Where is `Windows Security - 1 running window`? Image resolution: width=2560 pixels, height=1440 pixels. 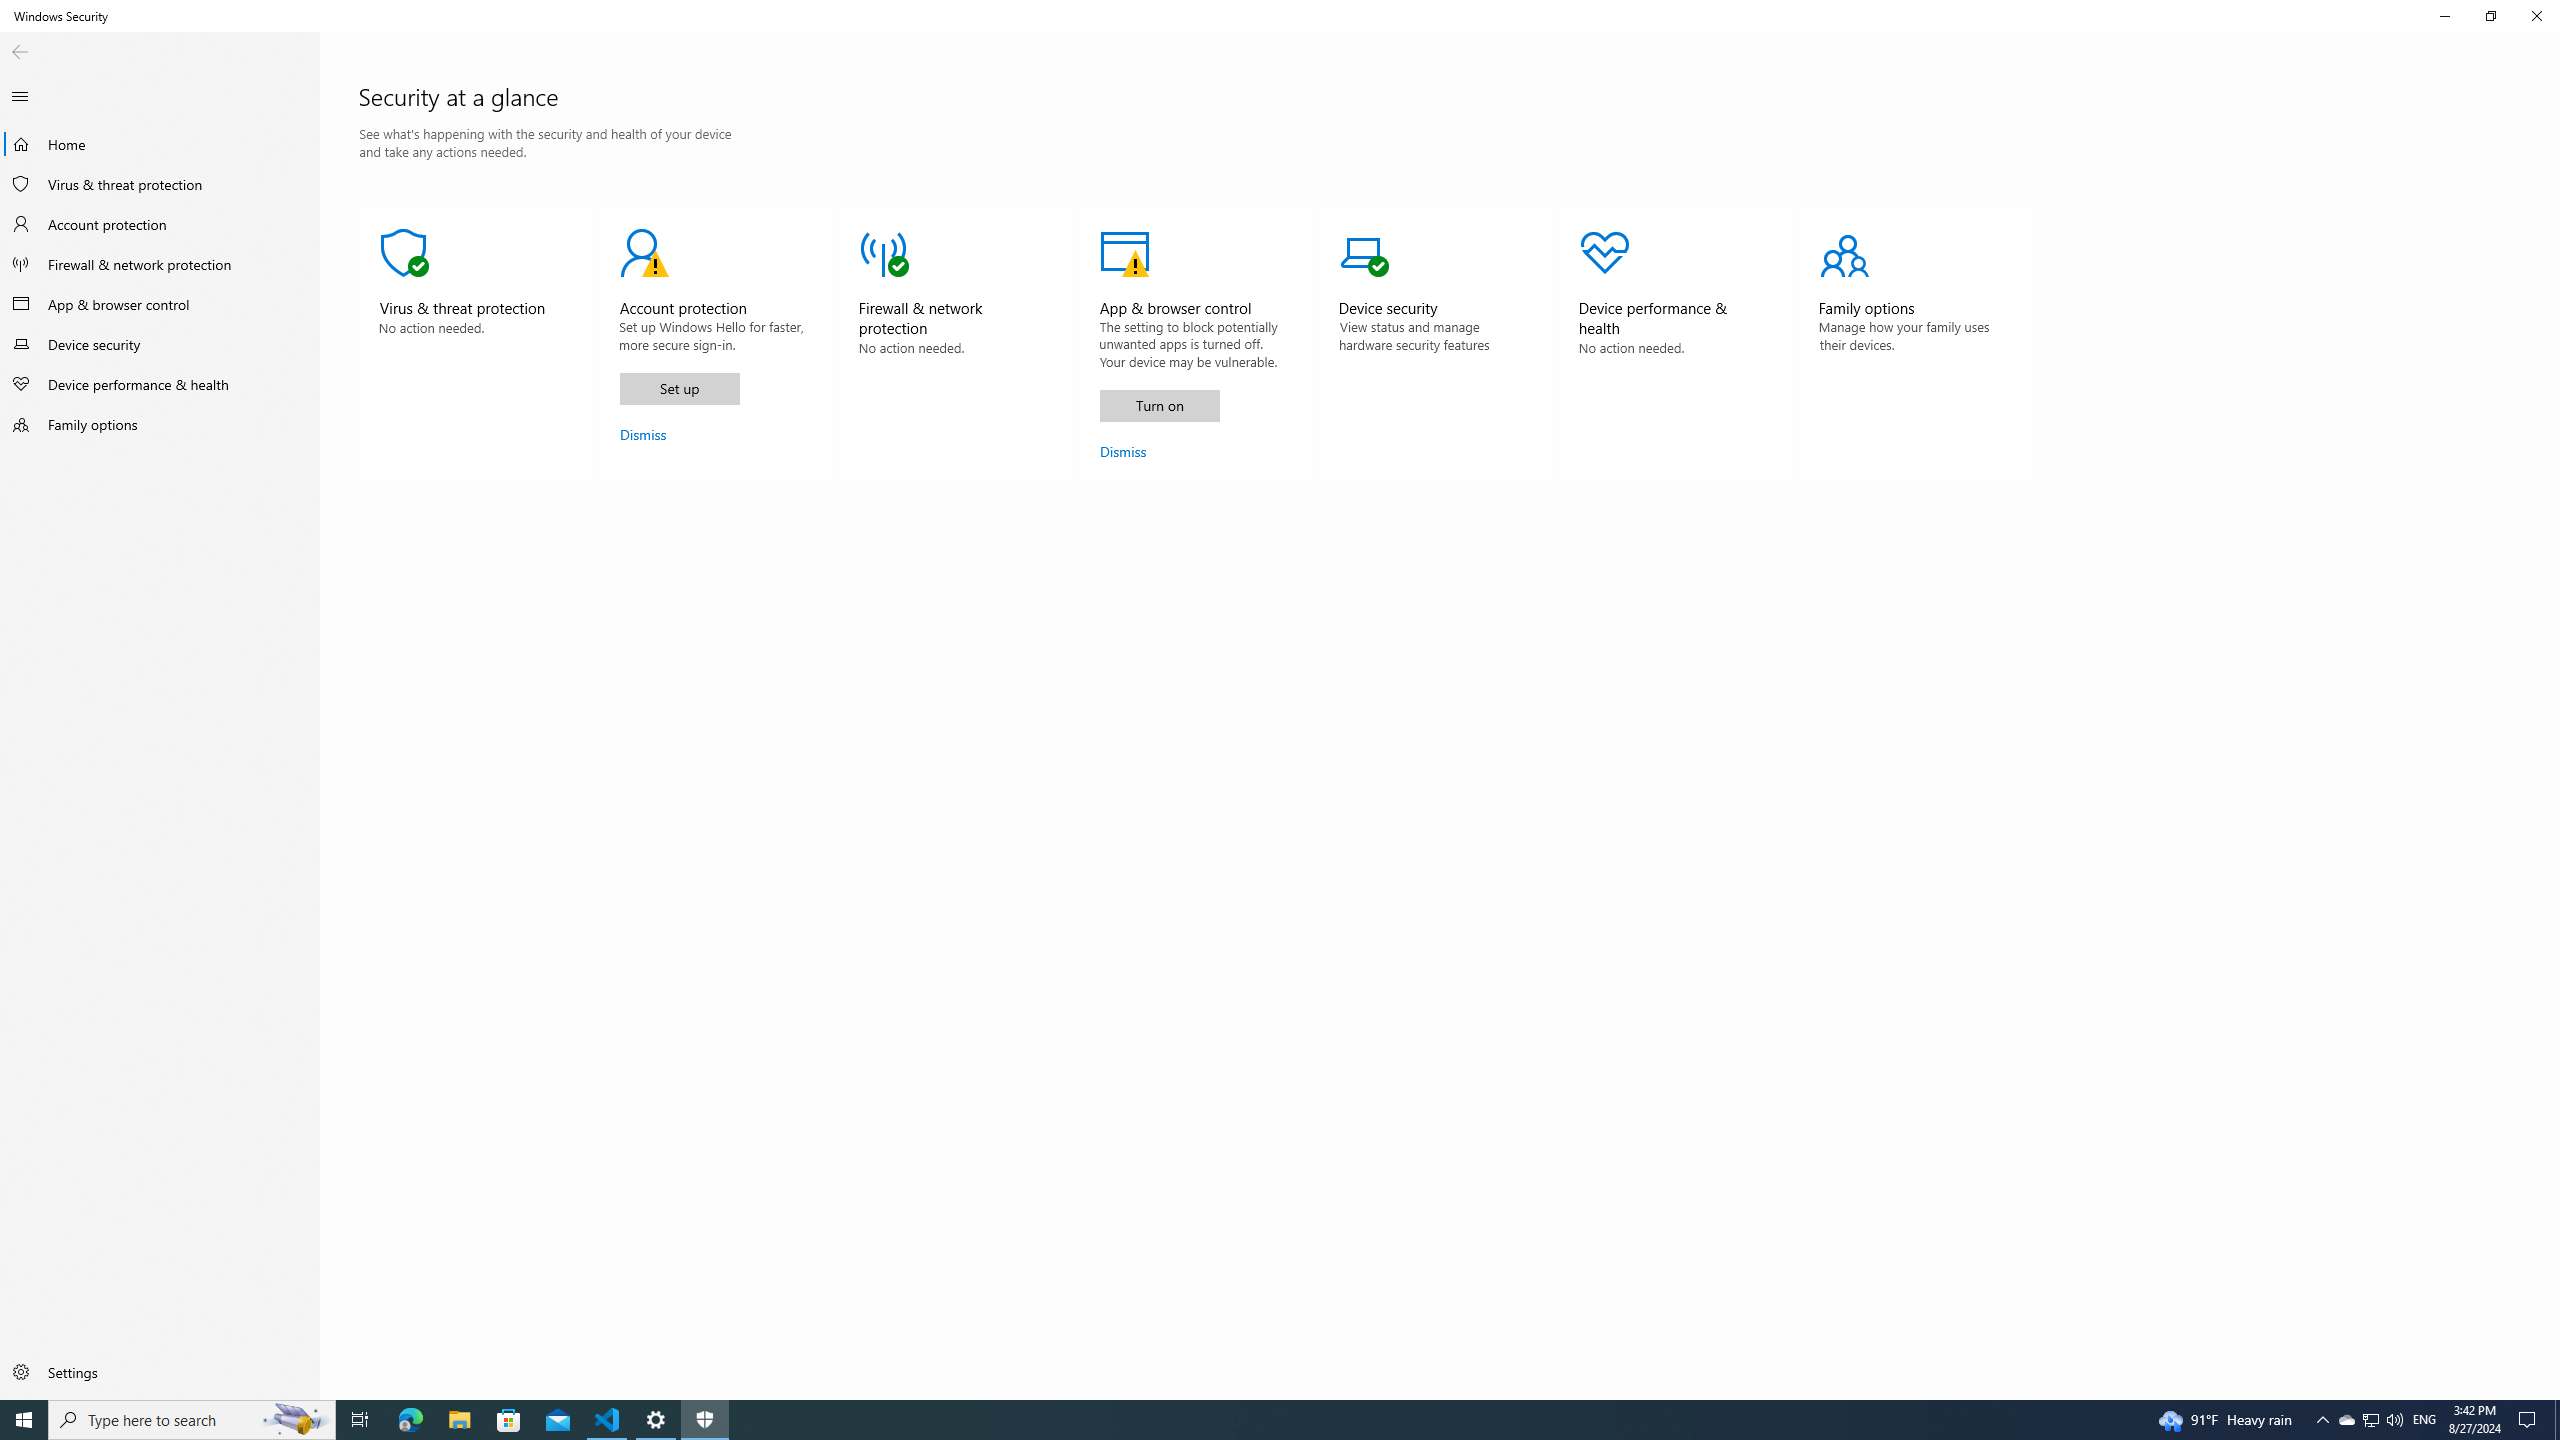 Windows Security - 1 running window is located at coordinates (704, 1420).